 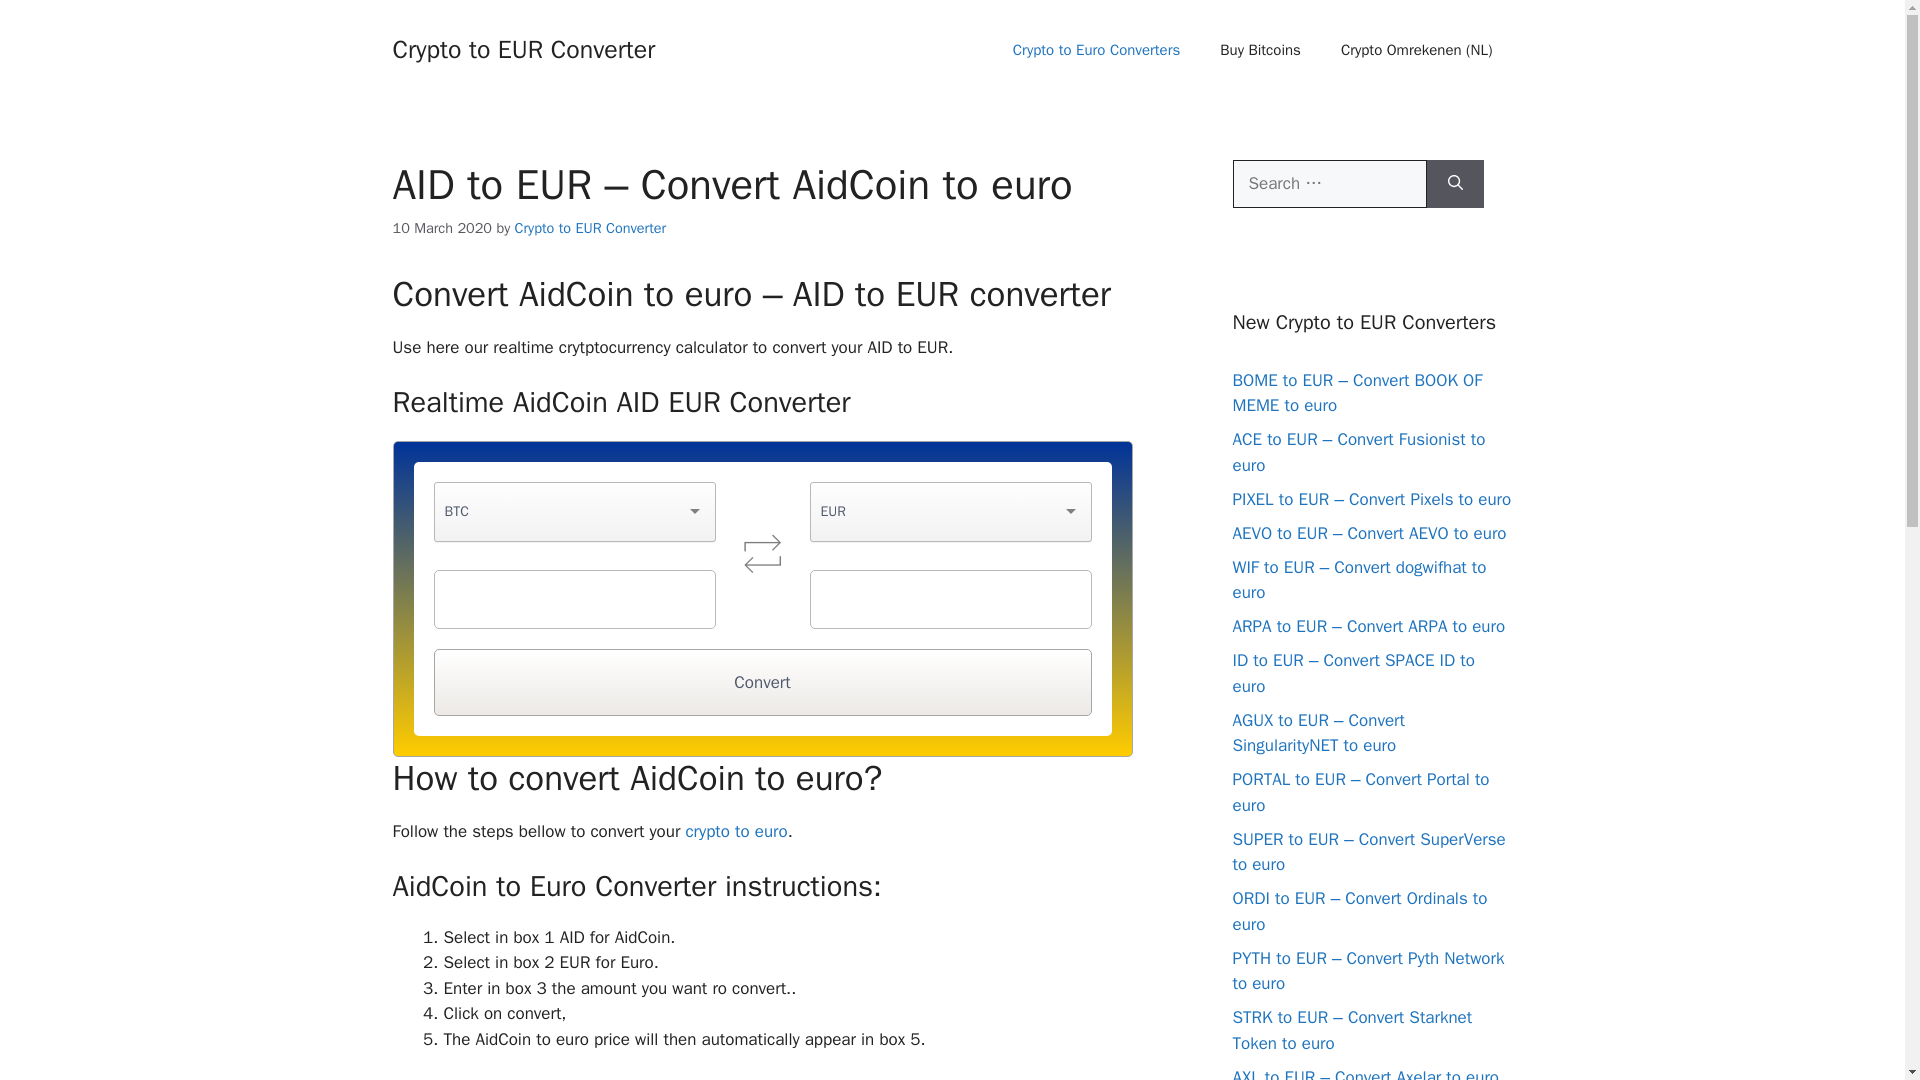 I want to click on View all posts by Crypto to EUR Converter, so click(x=590, y=228).